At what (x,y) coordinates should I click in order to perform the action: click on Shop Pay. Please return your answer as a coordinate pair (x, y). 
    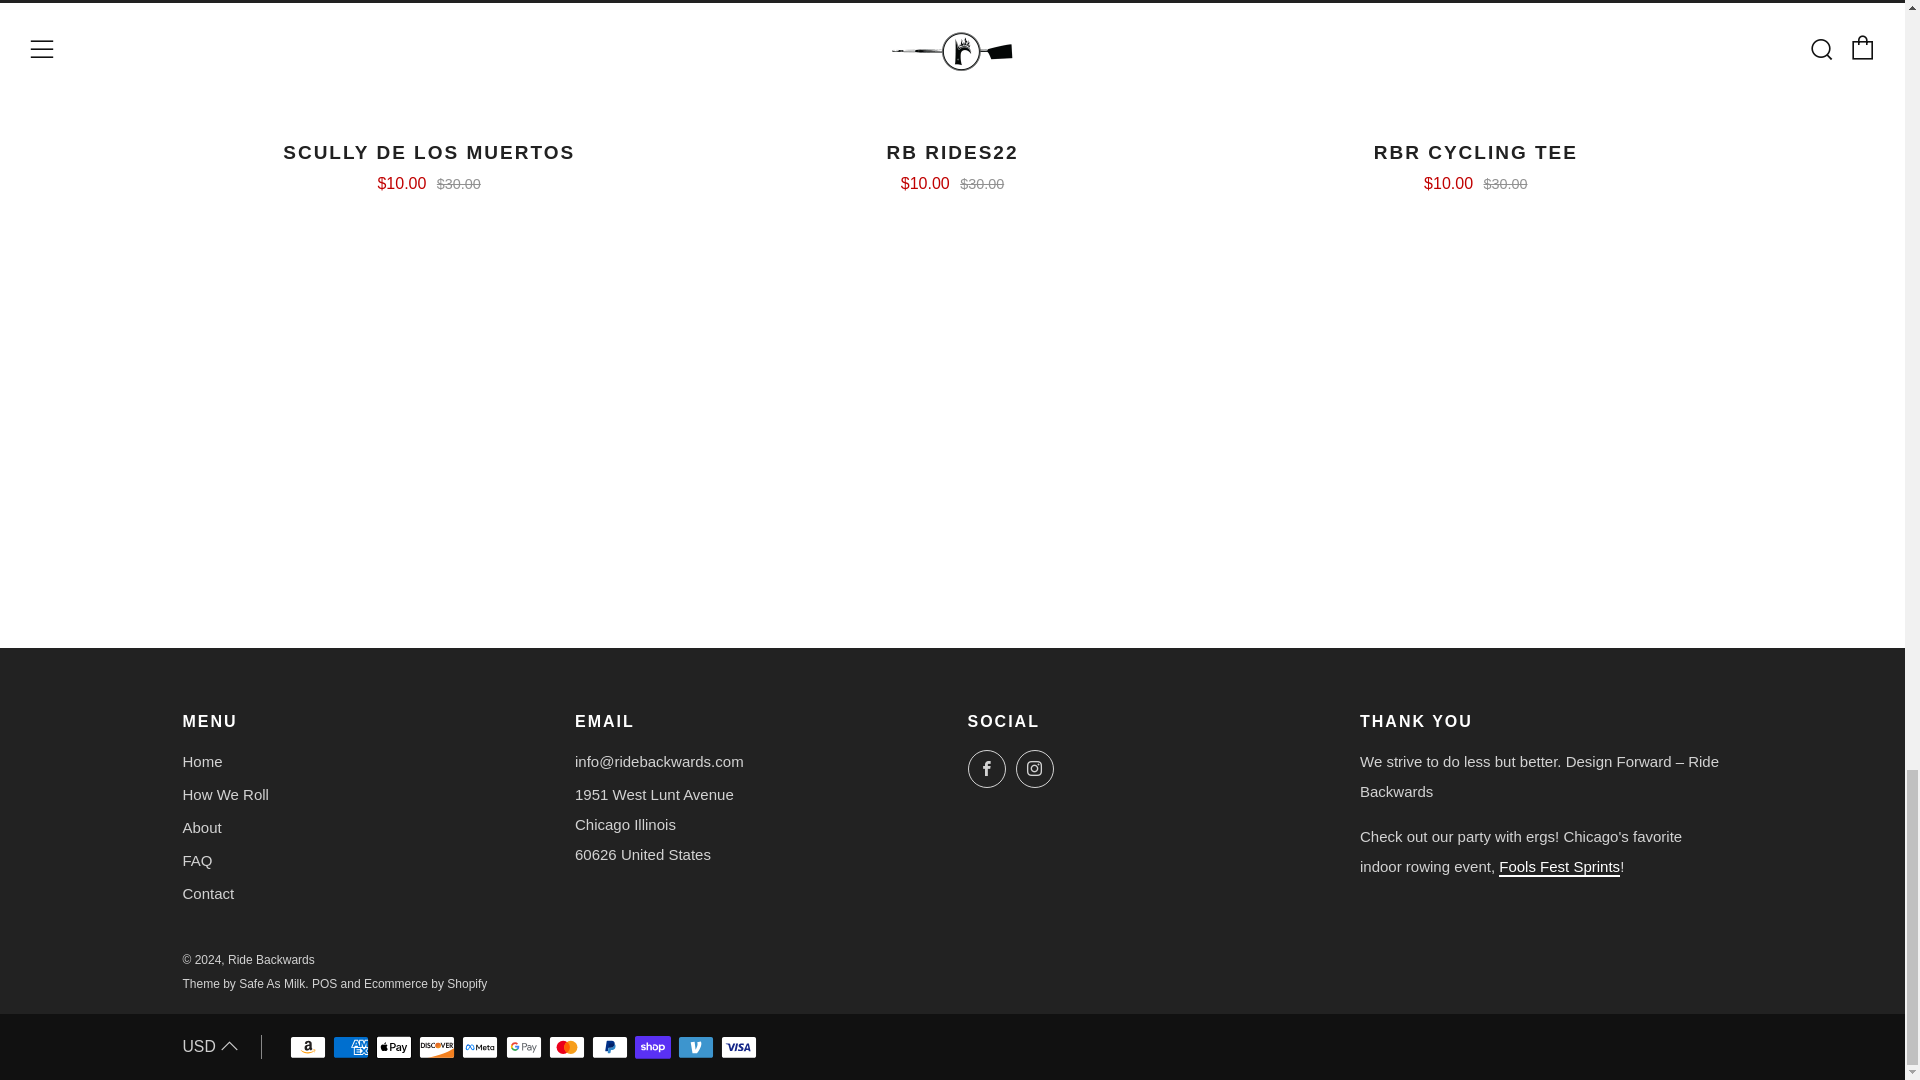
    Looking at the image, I should click on (652, 1048).